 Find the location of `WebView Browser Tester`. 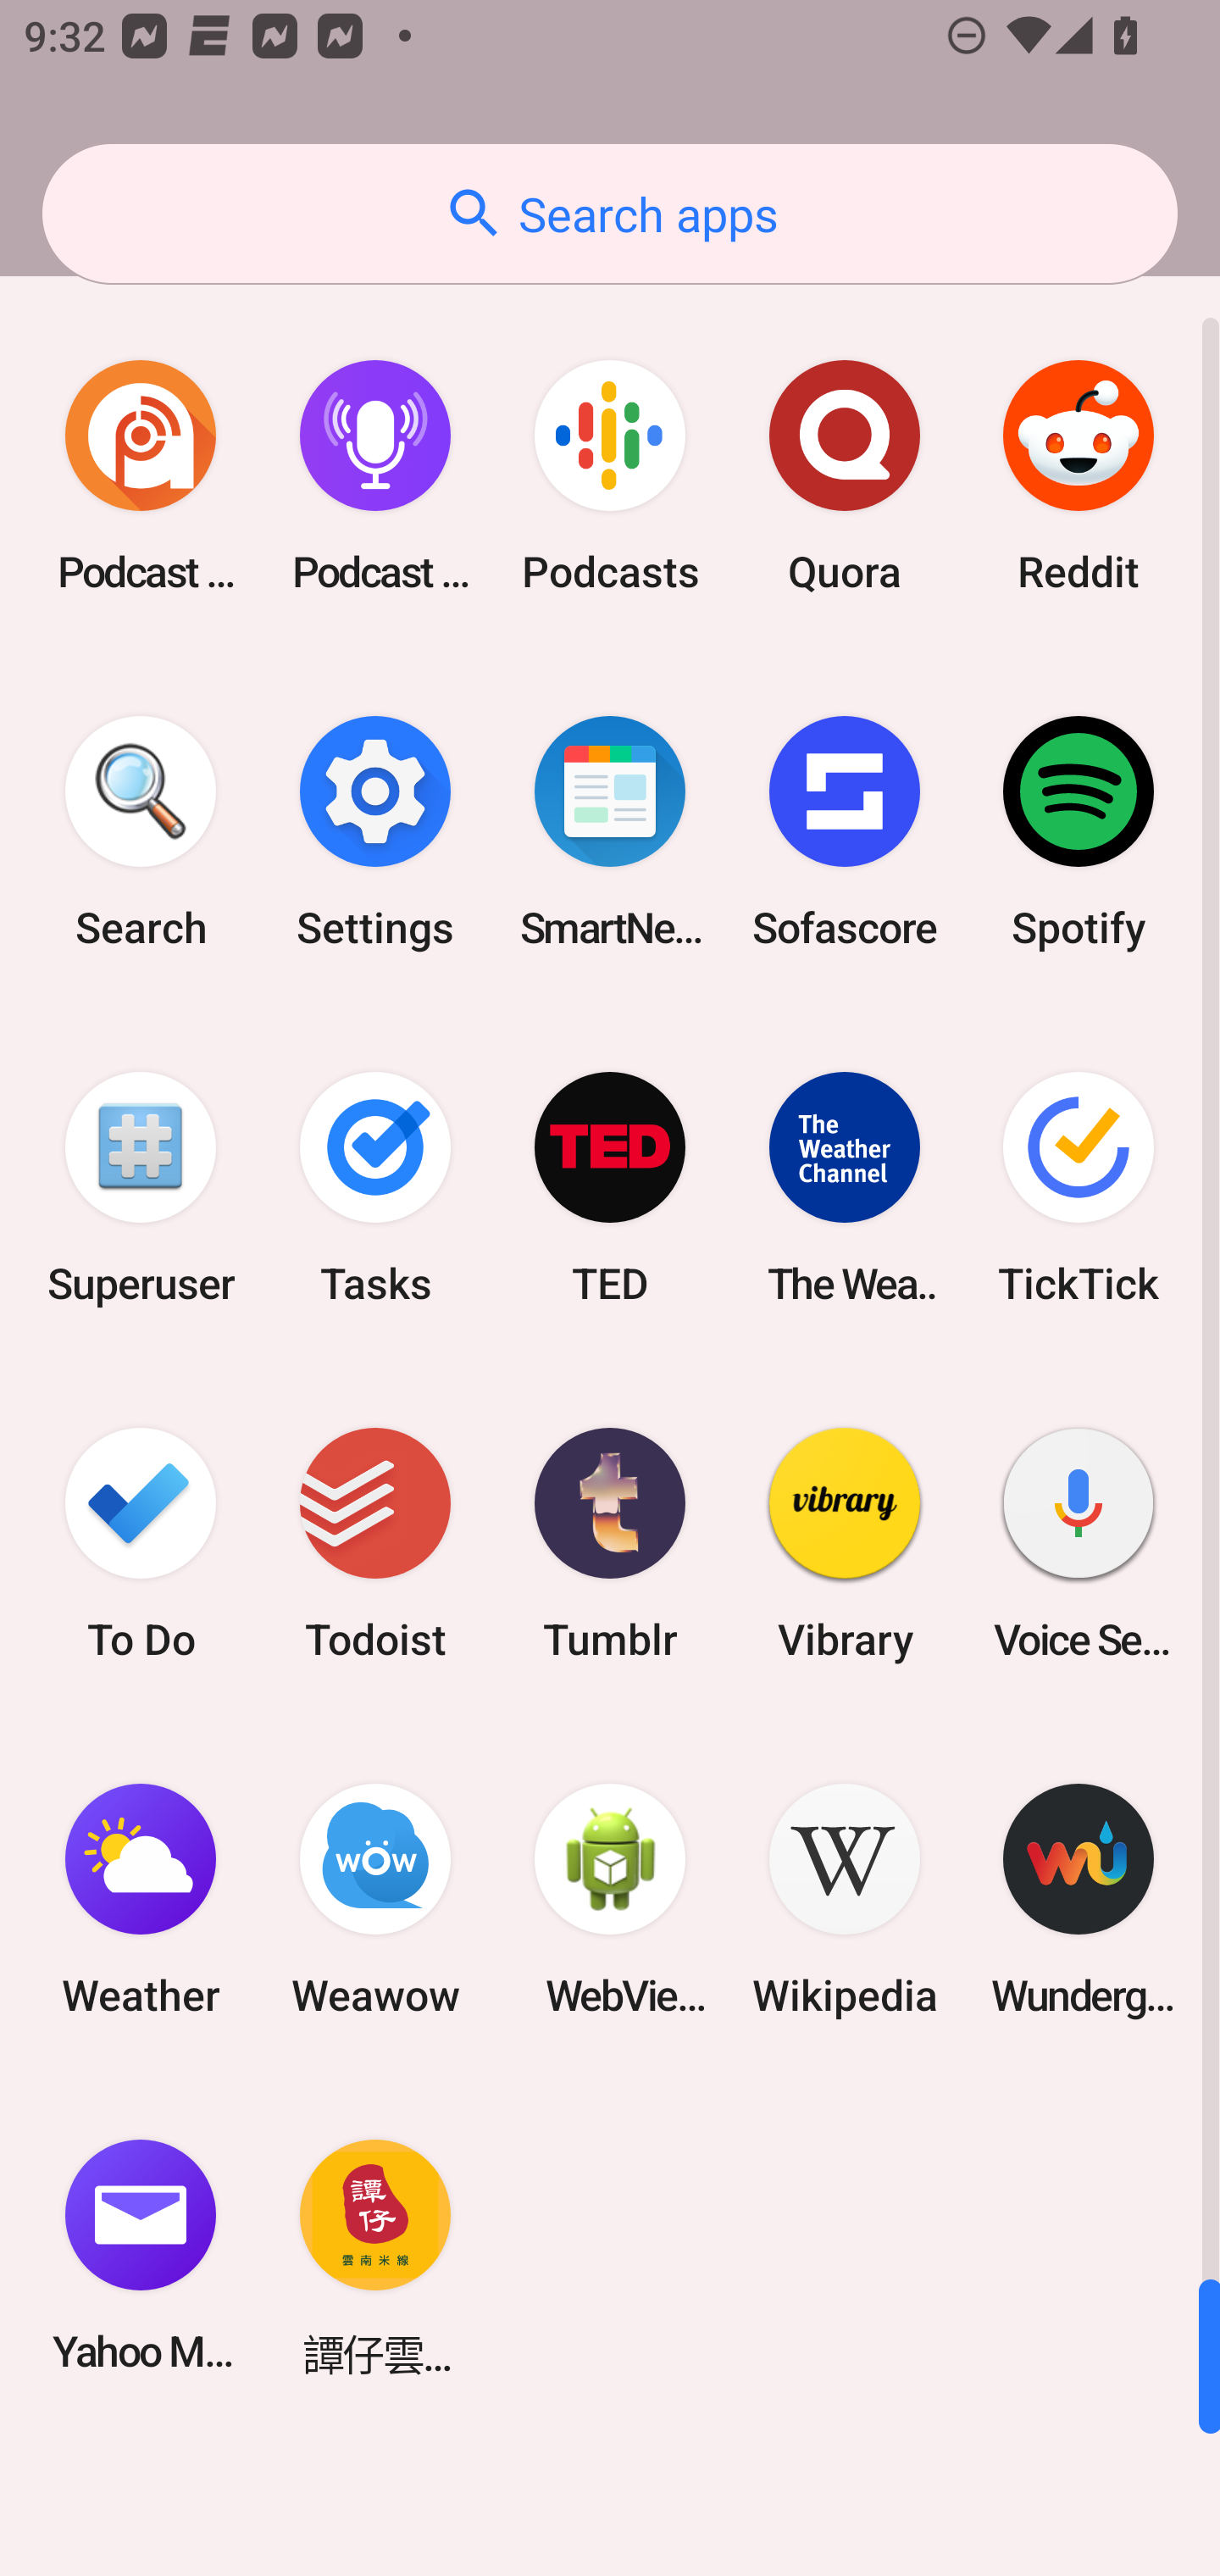

WebView Browser Tester is located at coordinates (610, 1900).